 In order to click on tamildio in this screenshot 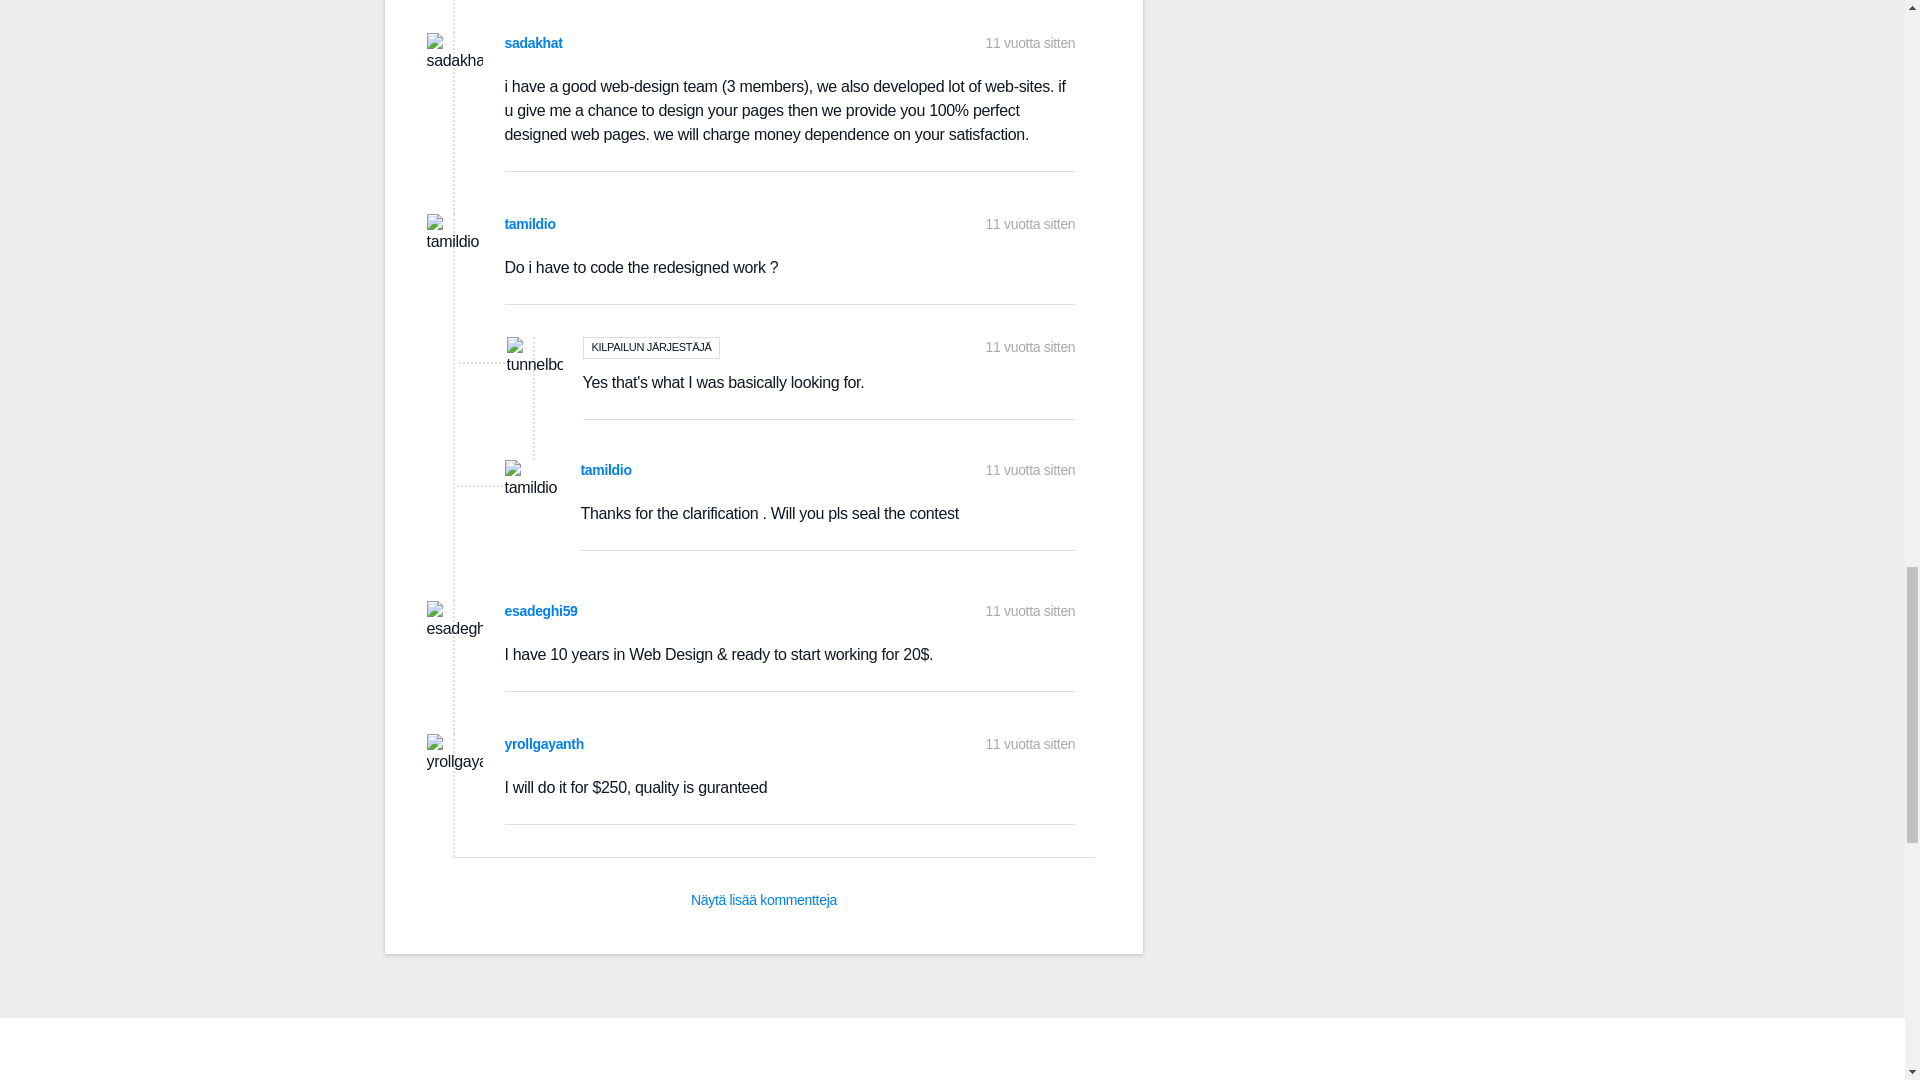, I will do `click(528, 224)`.